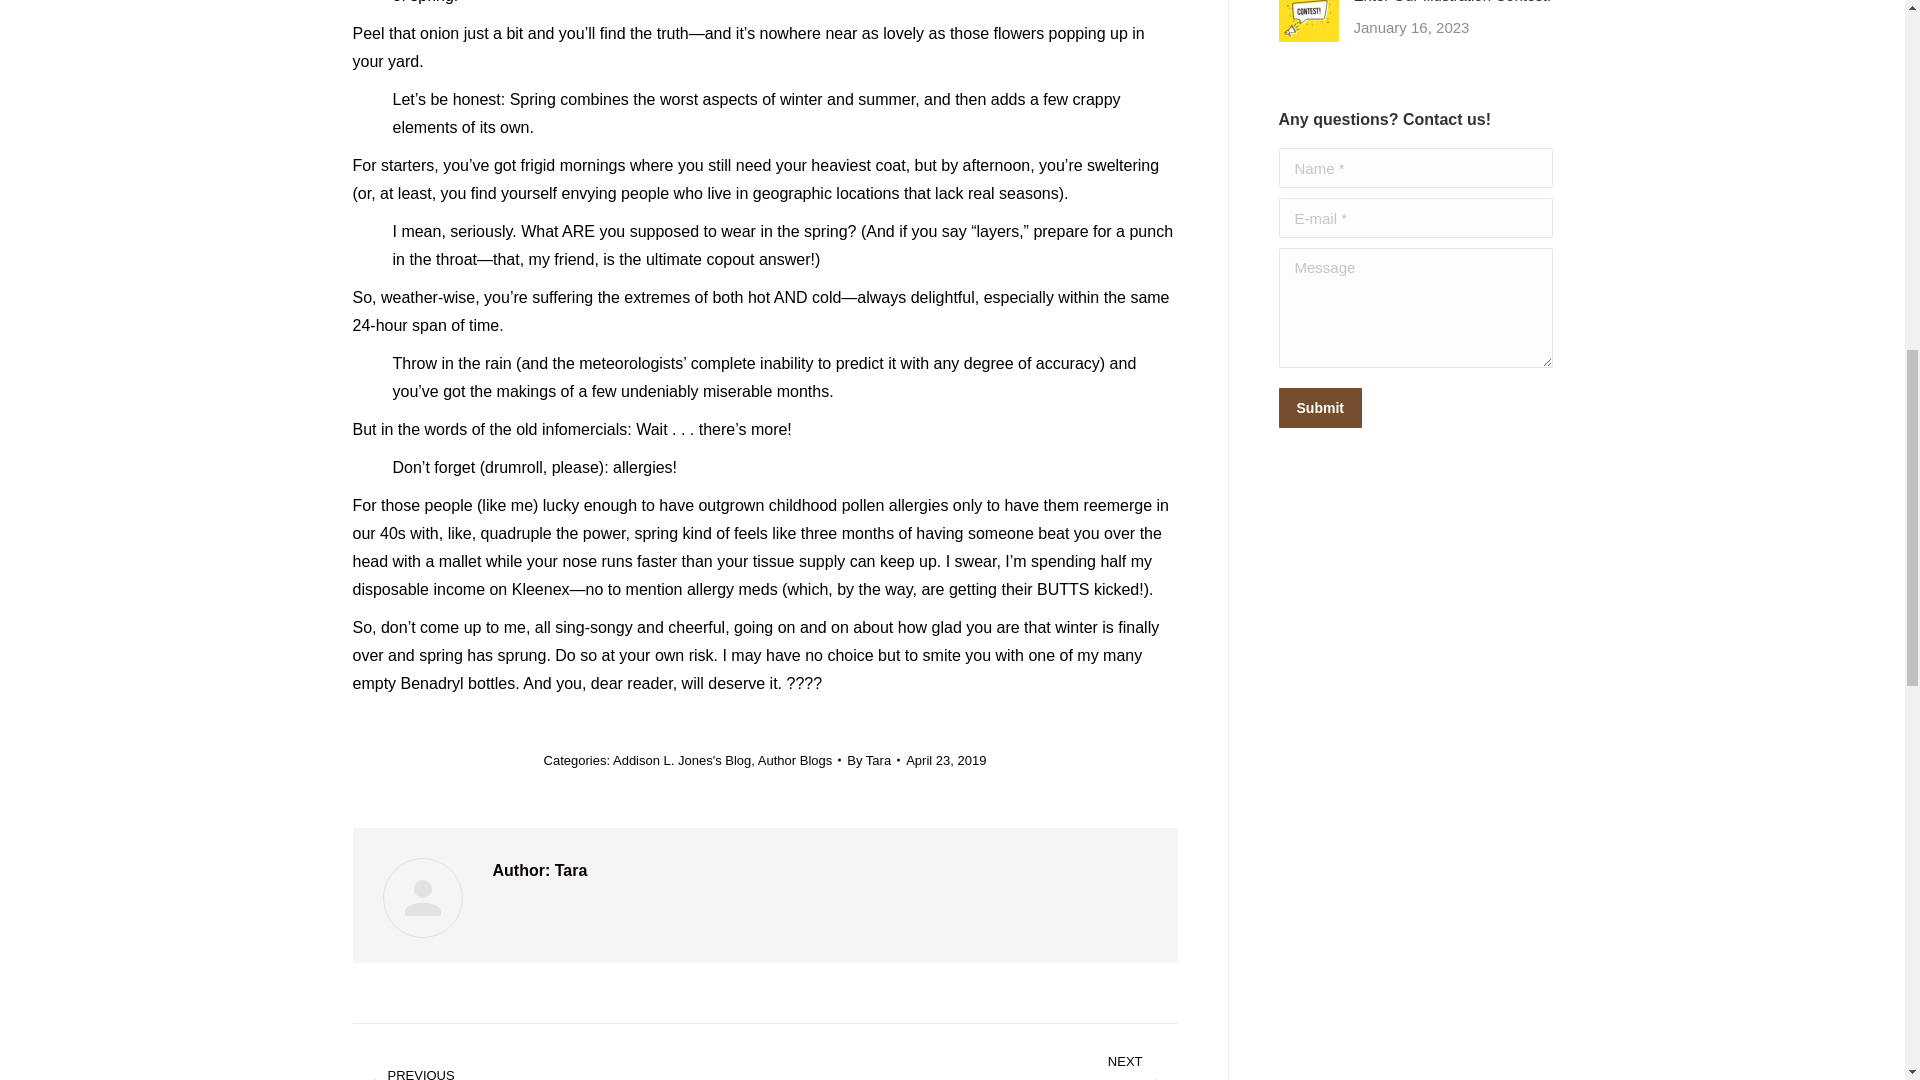 Image resolution: width=1920 pixels, height=1080 pixels. I want to click on 3:51 pm, so click(946, 760).